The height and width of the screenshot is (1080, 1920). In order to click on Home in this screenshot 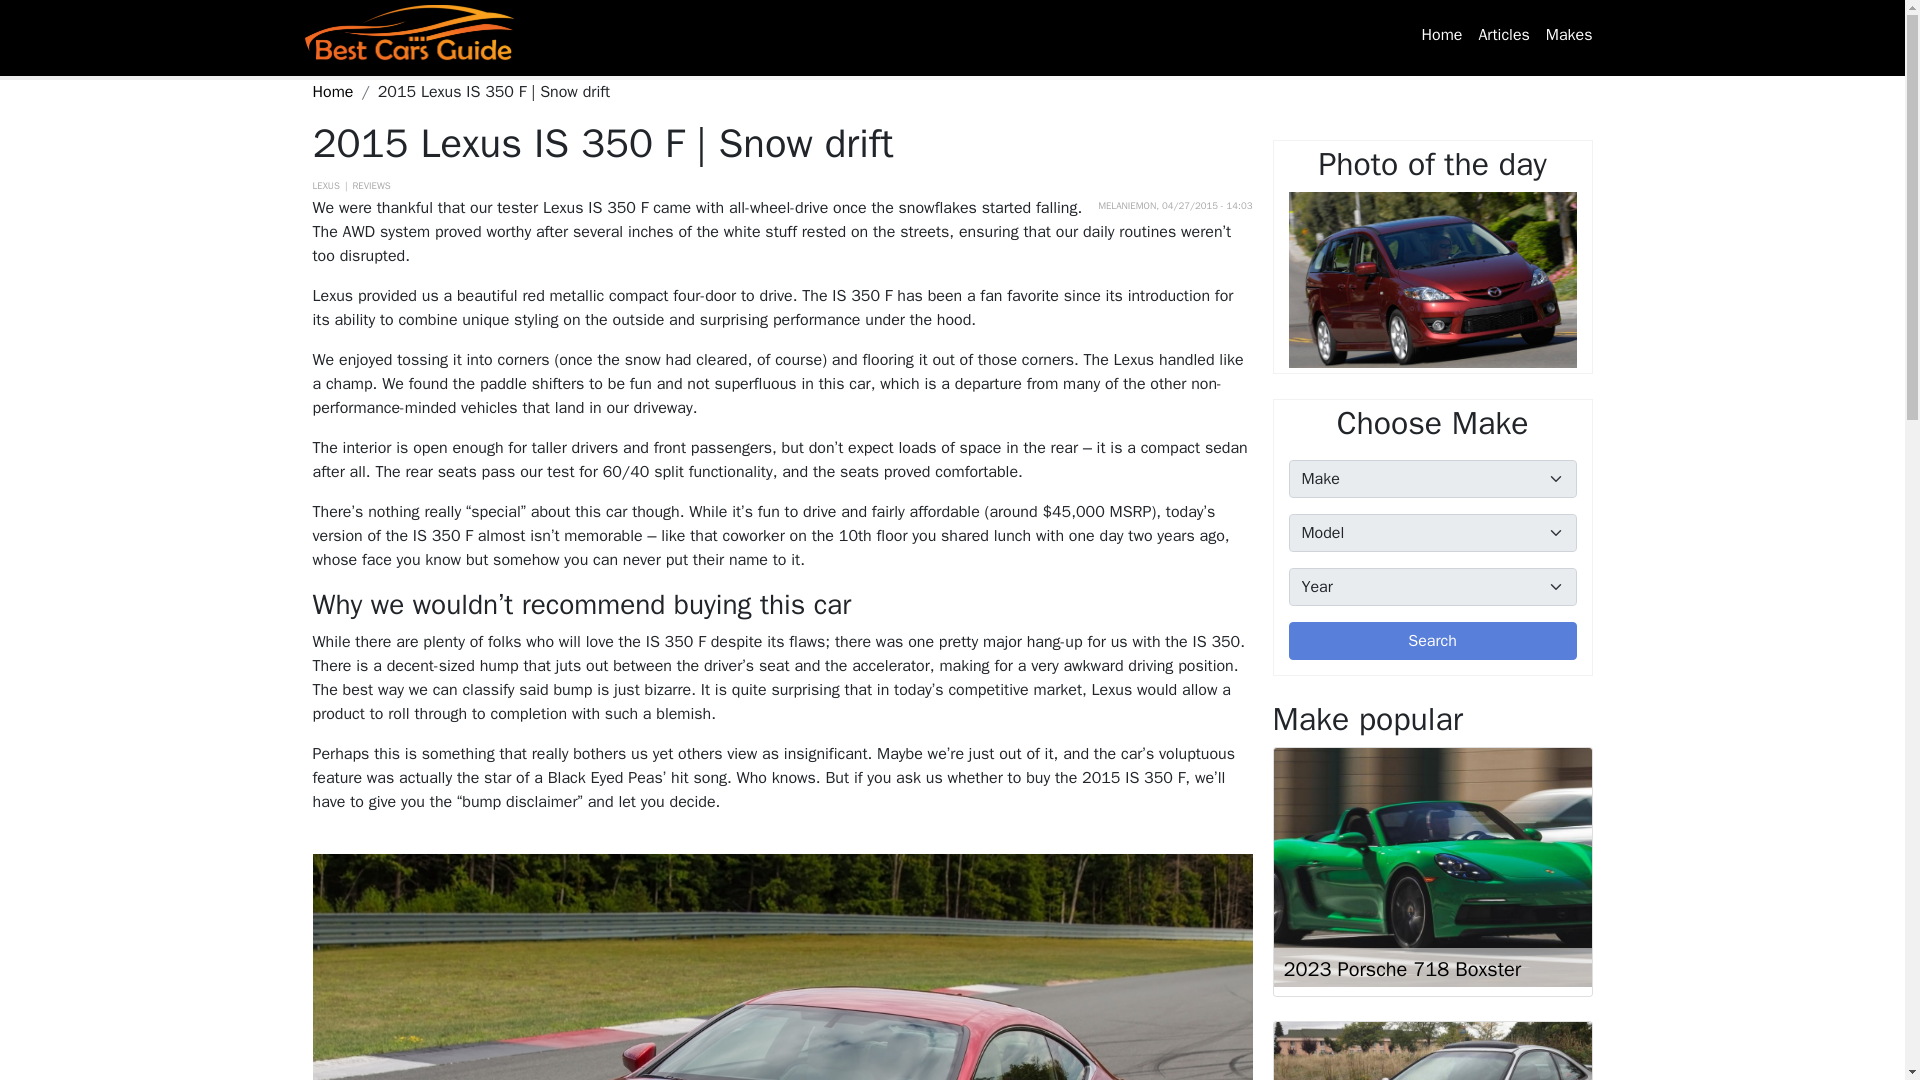, I will do `click(1442, 35)`.